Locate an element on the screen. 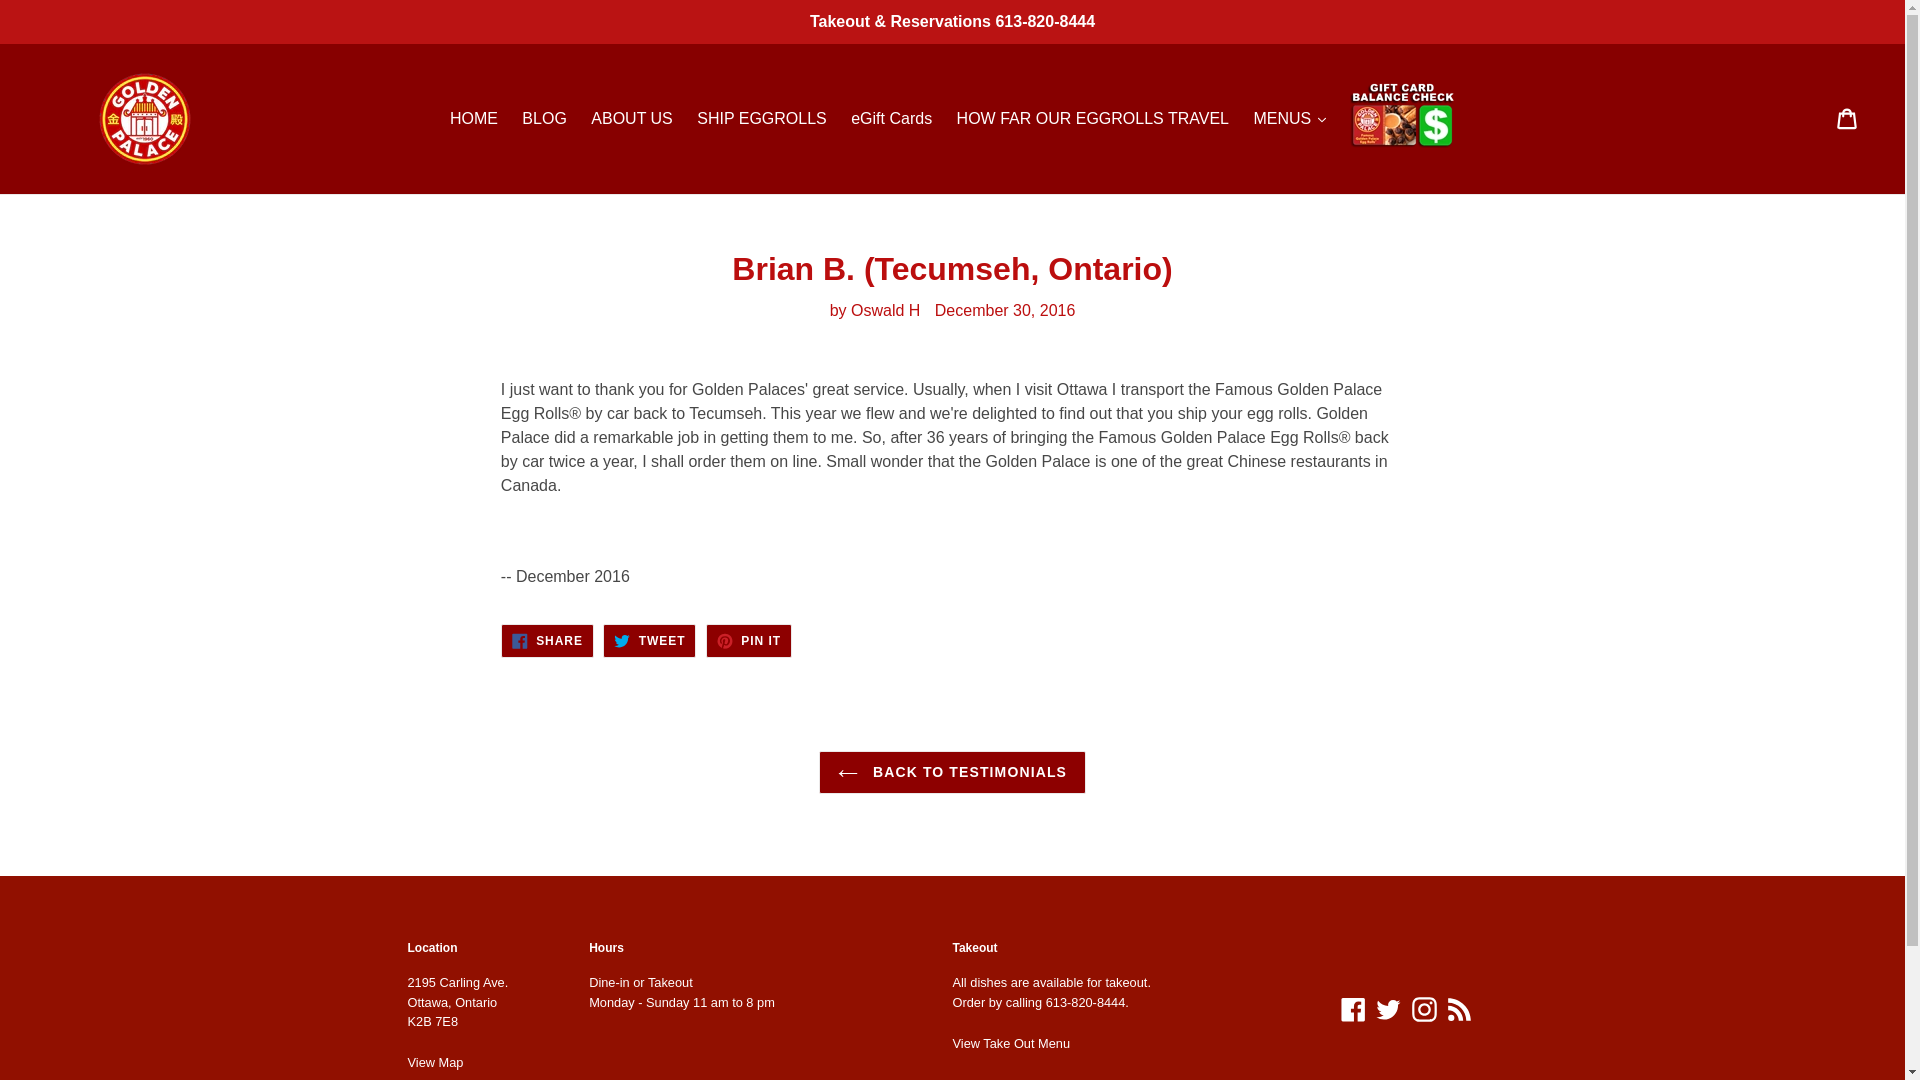  BLOG is located at coordinates (544, 118).